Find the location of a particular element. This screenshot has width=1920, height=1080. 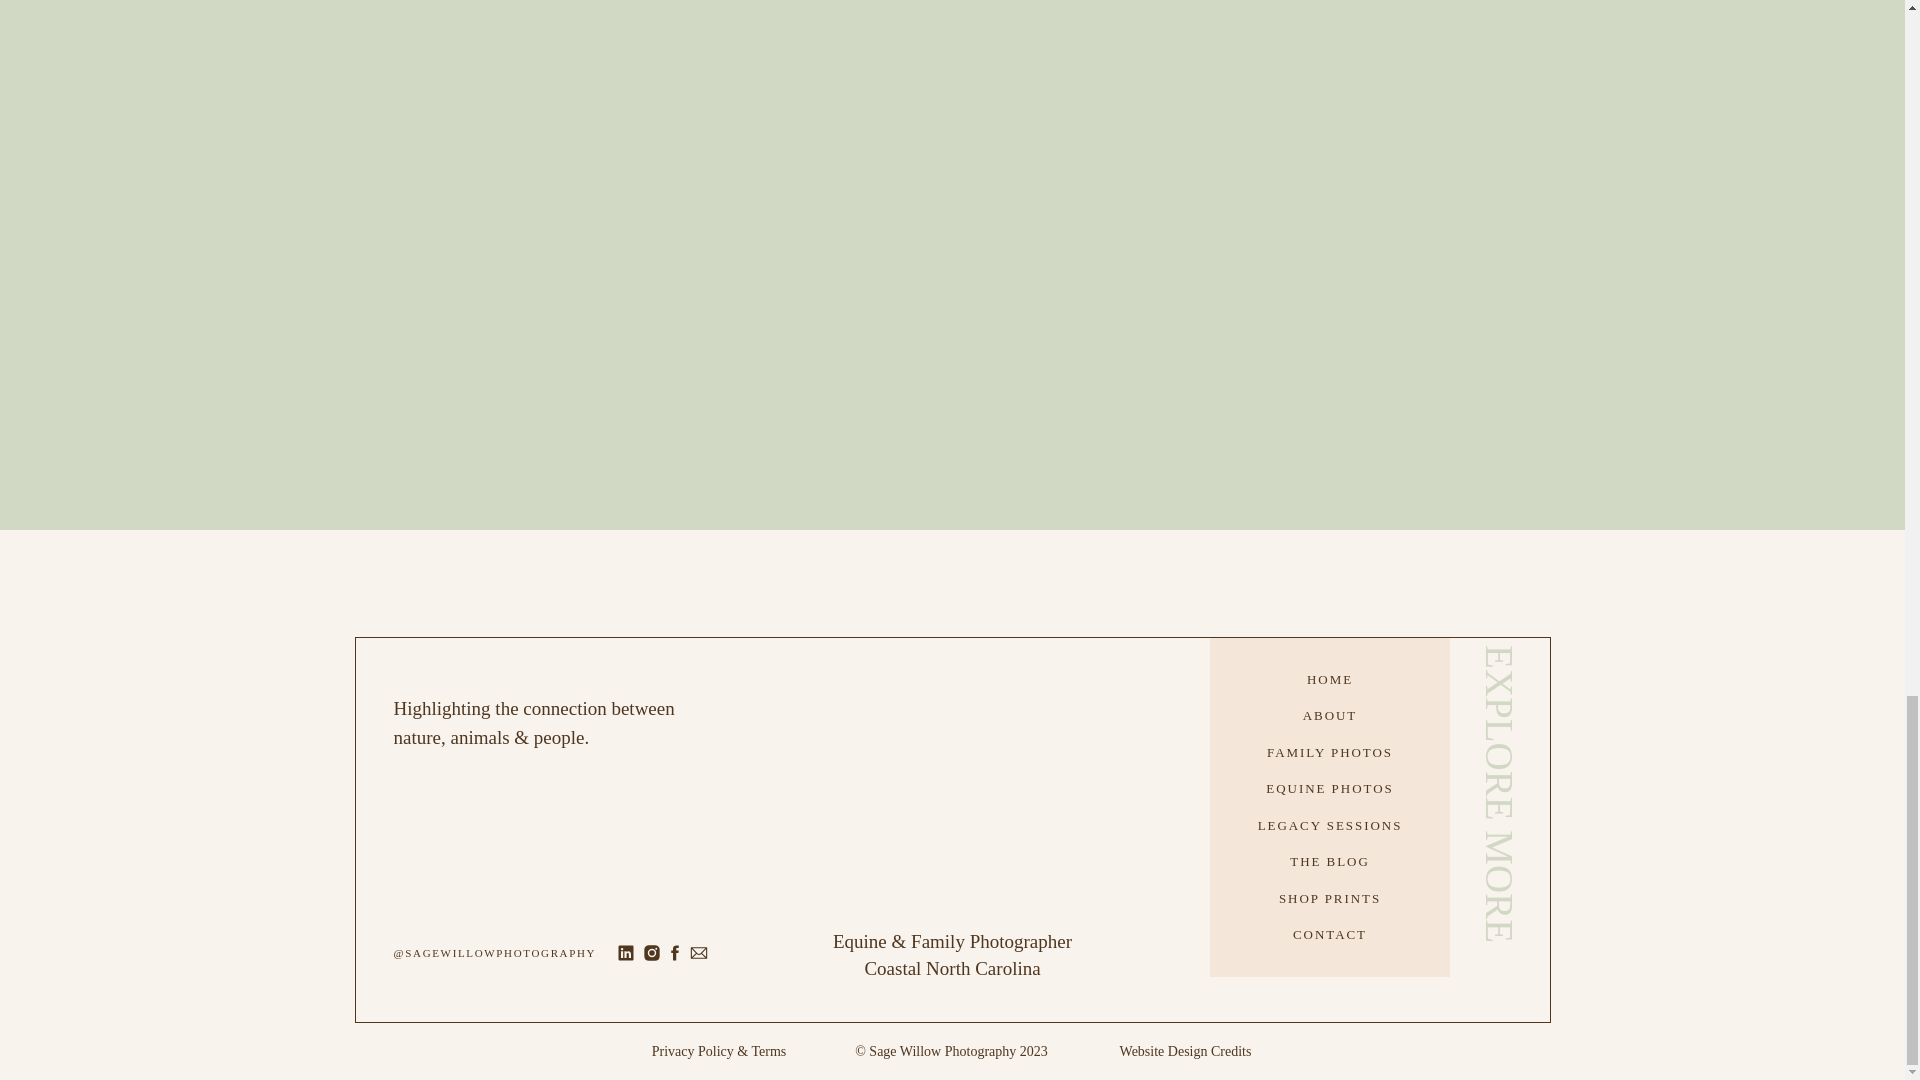

ABOUT is located at coordinates (1330, 716).